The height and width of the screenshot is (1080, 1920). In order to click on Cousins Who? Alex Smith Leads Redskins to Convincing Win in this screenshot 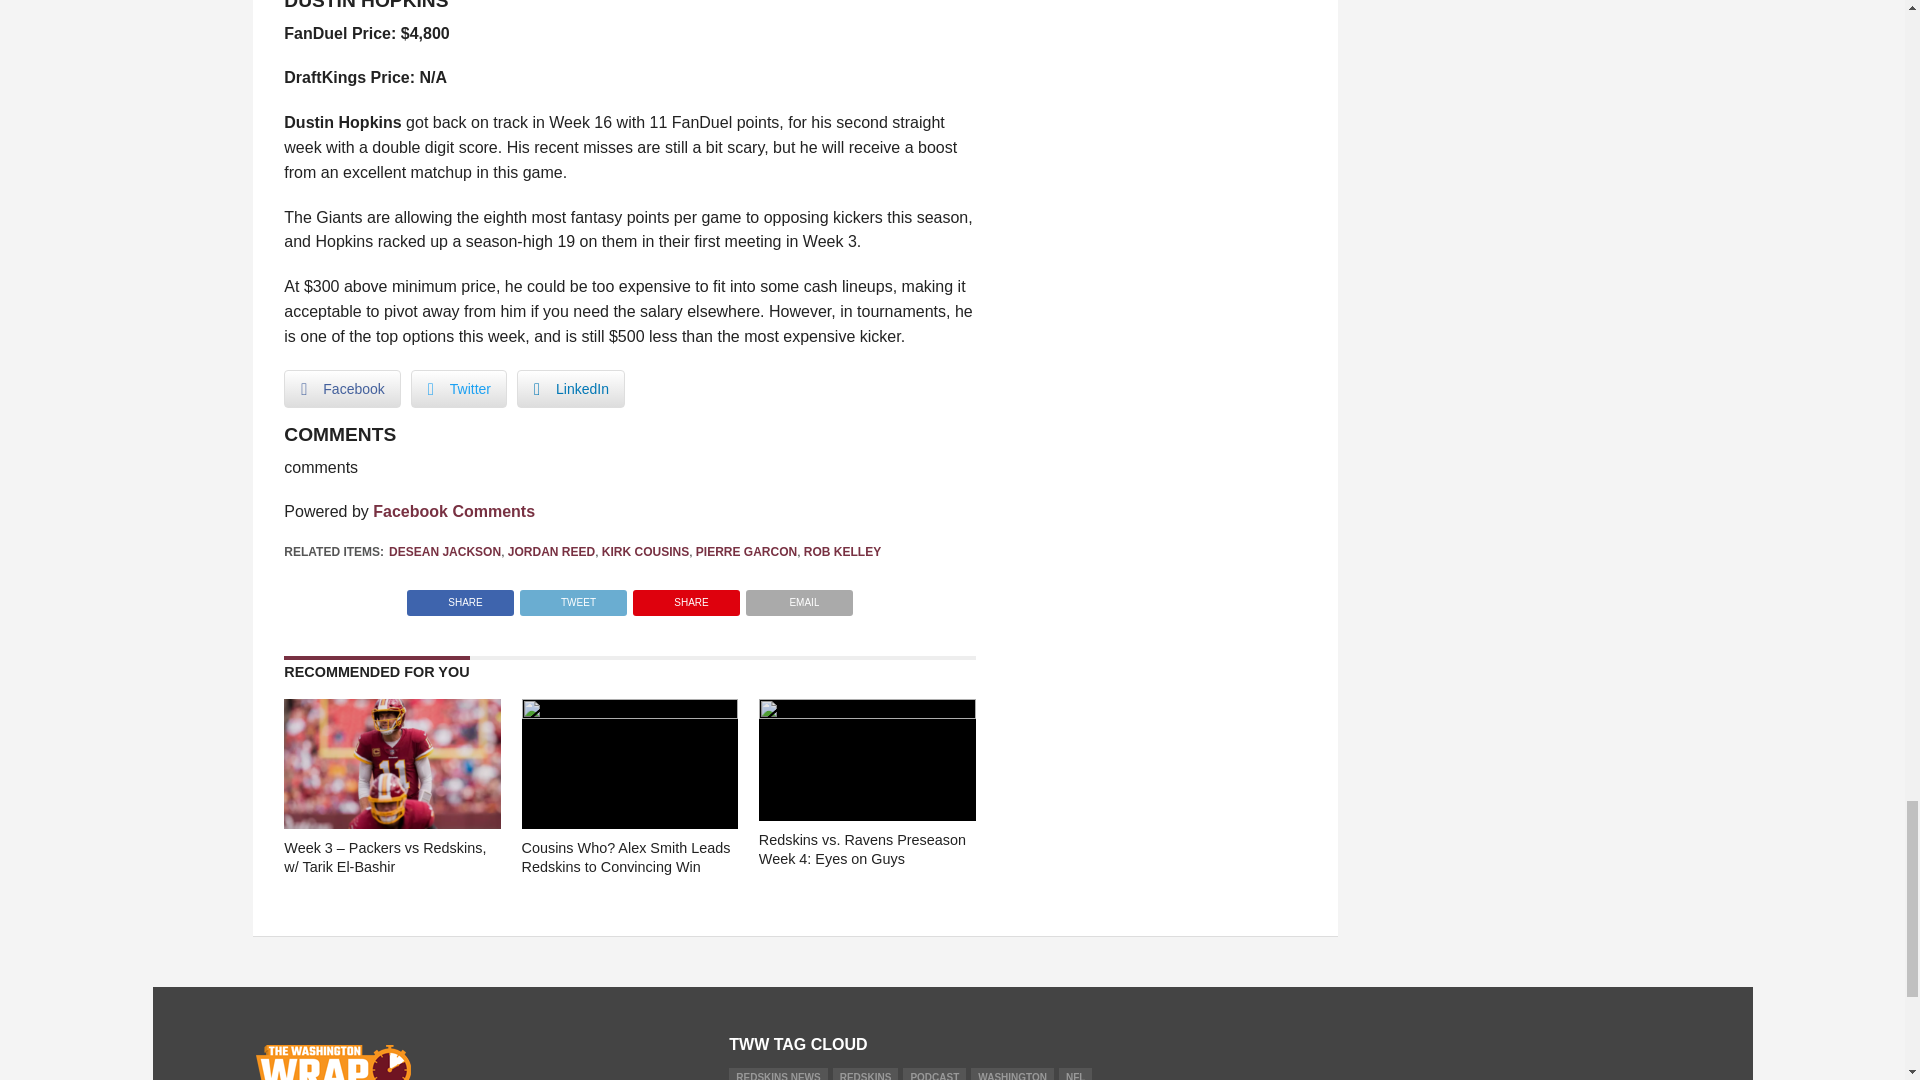, I will do `click(630, 714)`.